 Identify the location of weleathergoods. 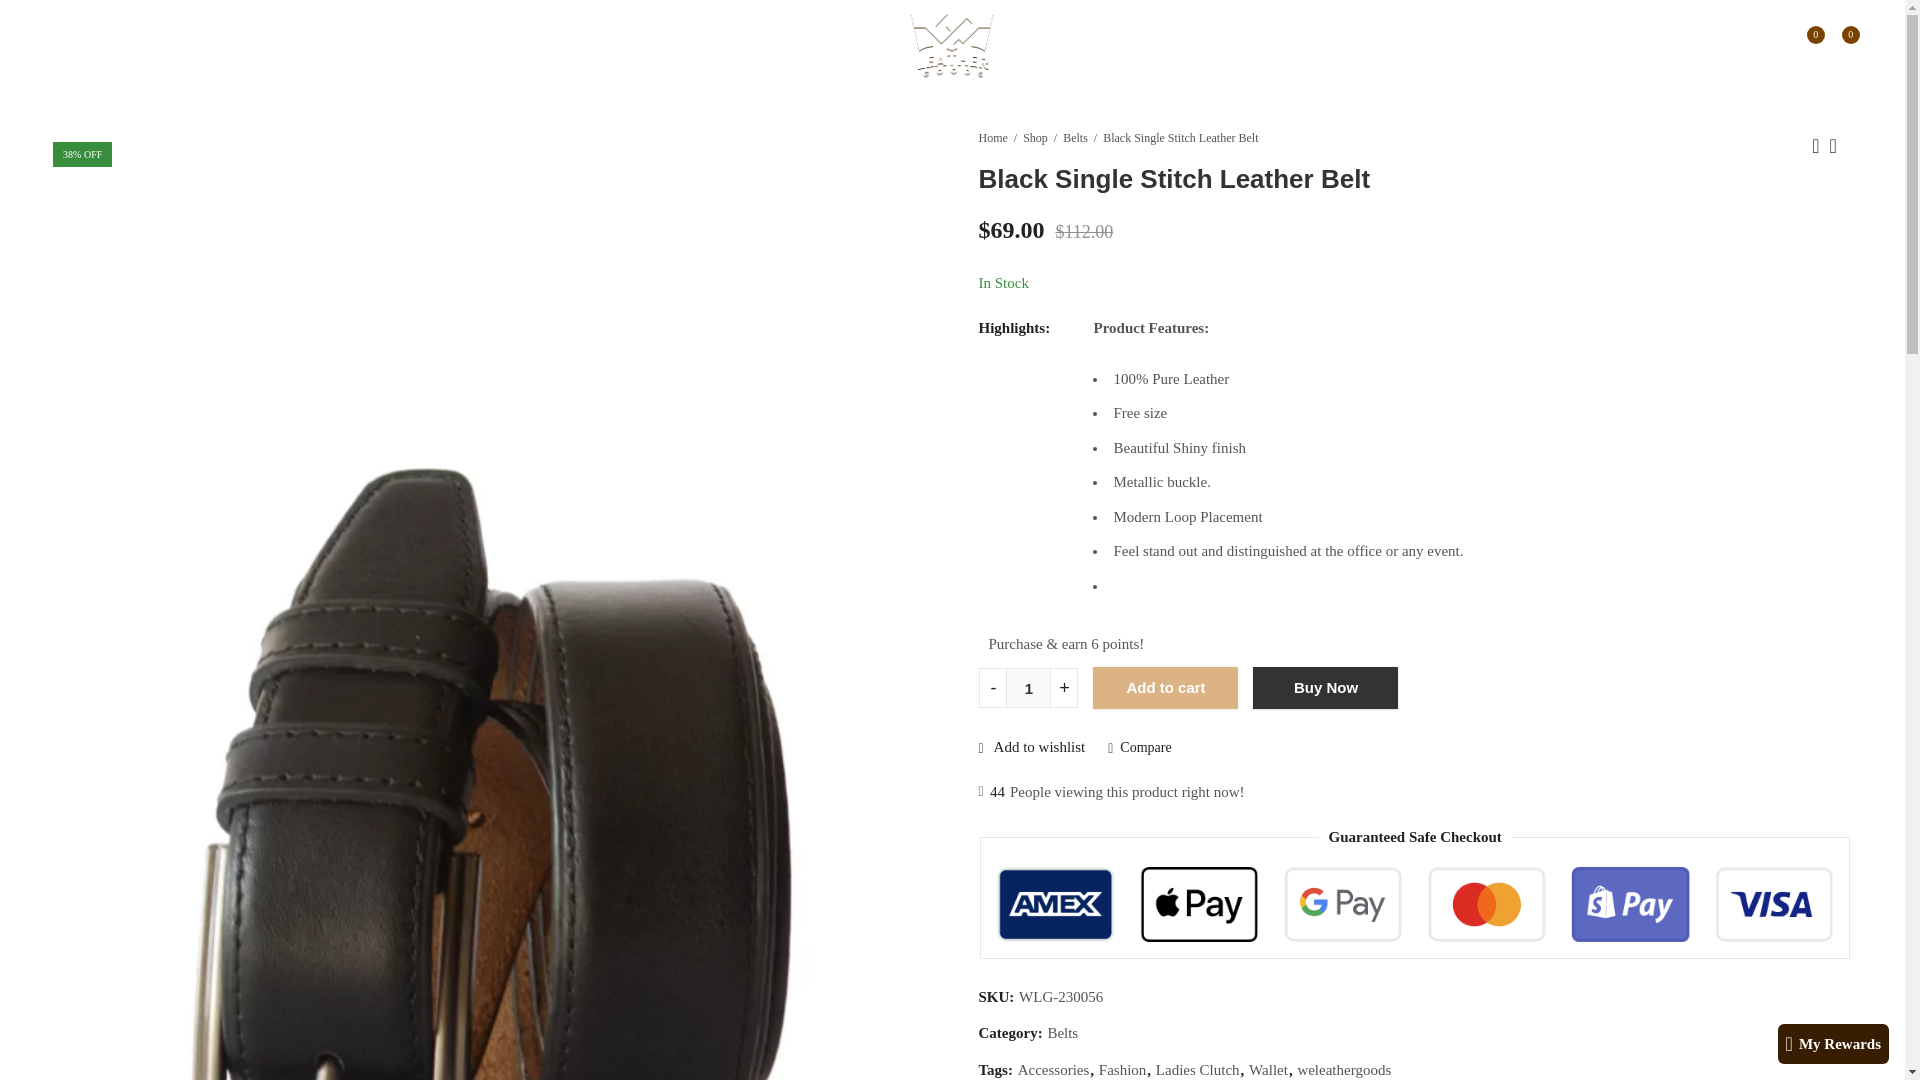
(1344, 1068).